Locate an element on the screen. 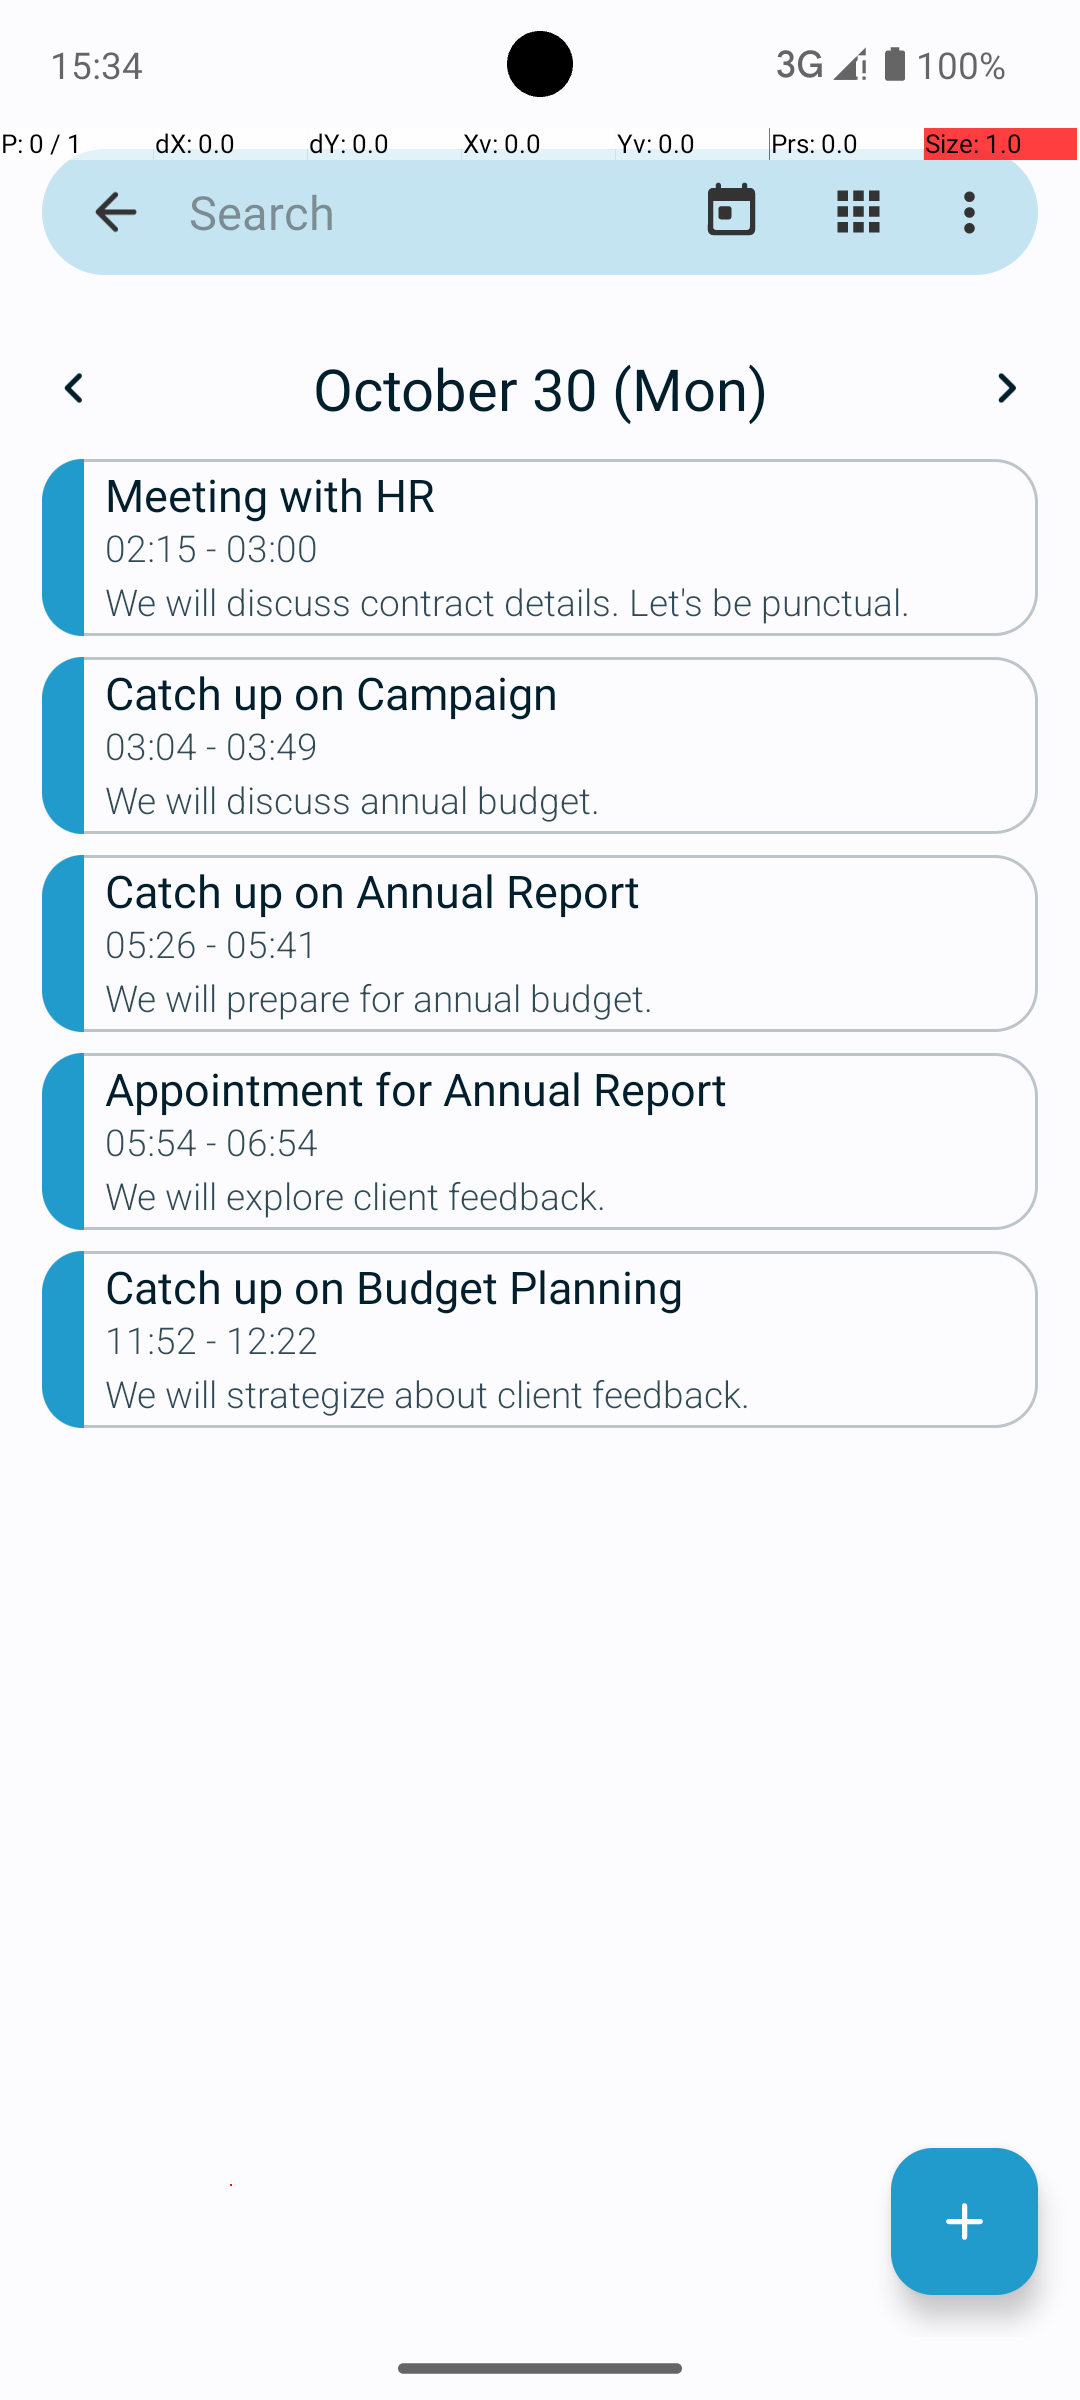  We will discuss annual budget. is located at coordinates (572, 806).